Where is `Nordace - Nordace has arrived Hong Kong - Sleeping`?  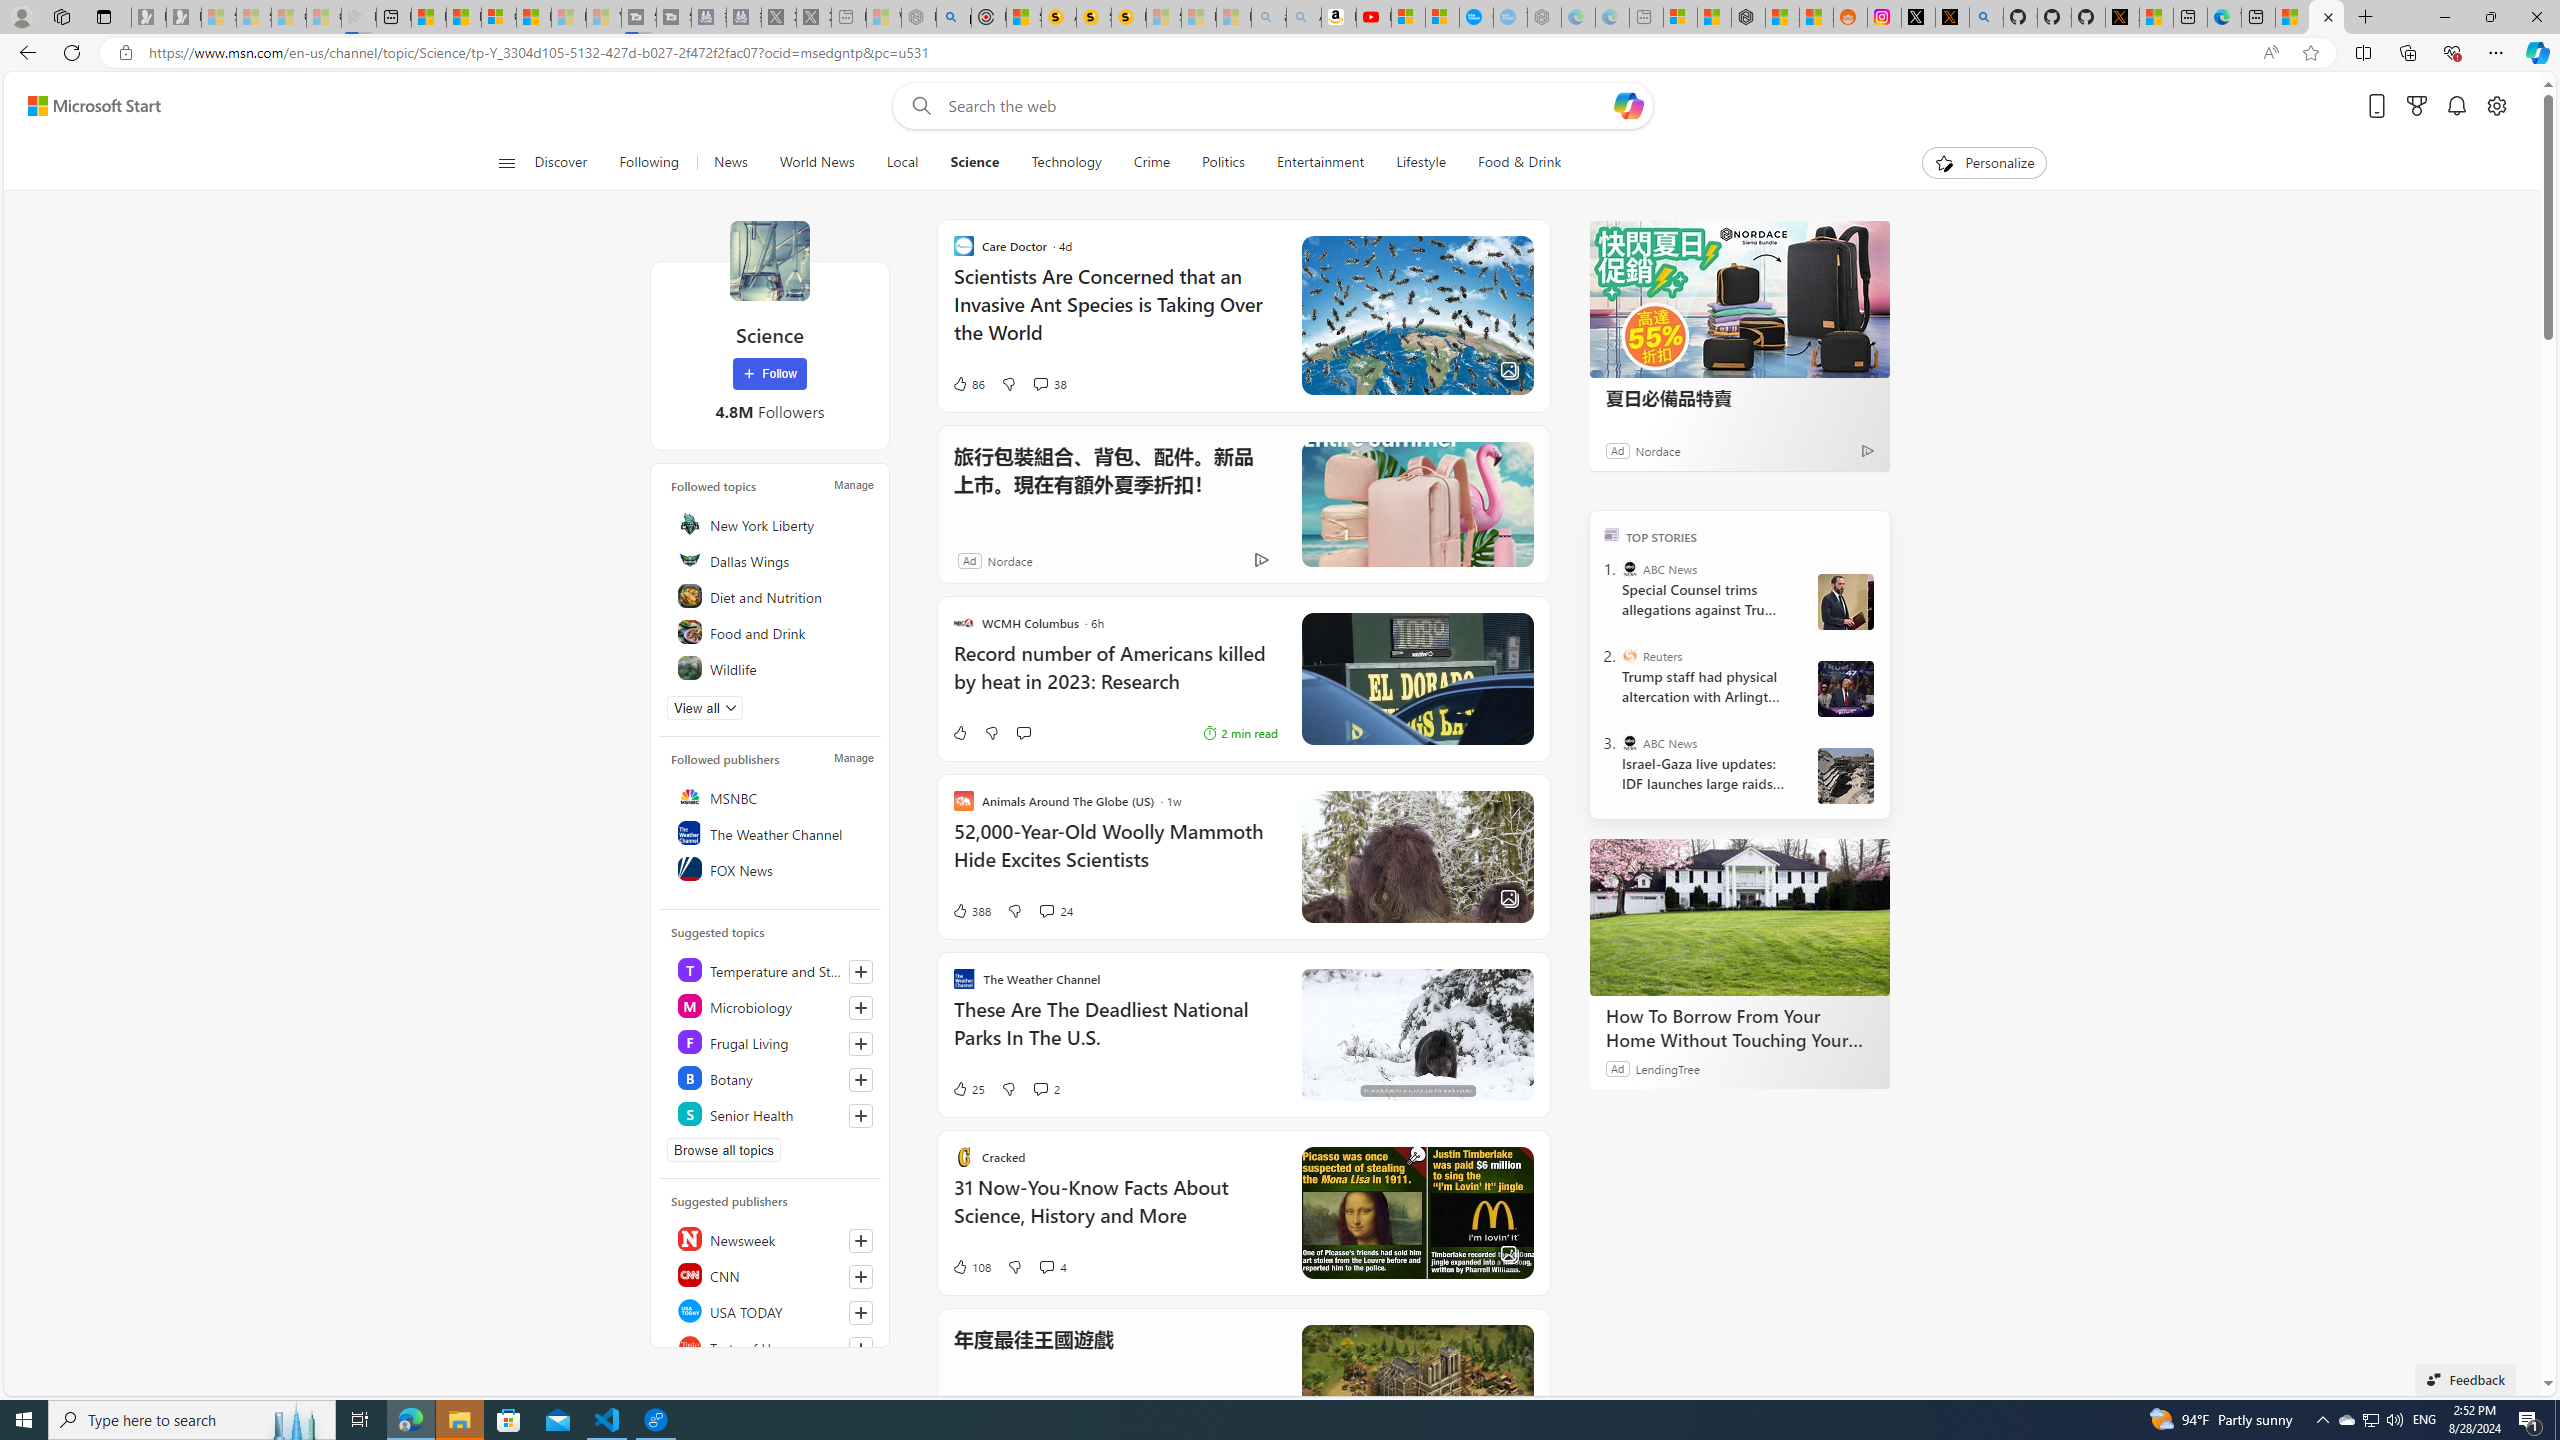 Nordace - Nordace has arrived Hong Kong - Sleeping is located at coordinates (1544, 17).